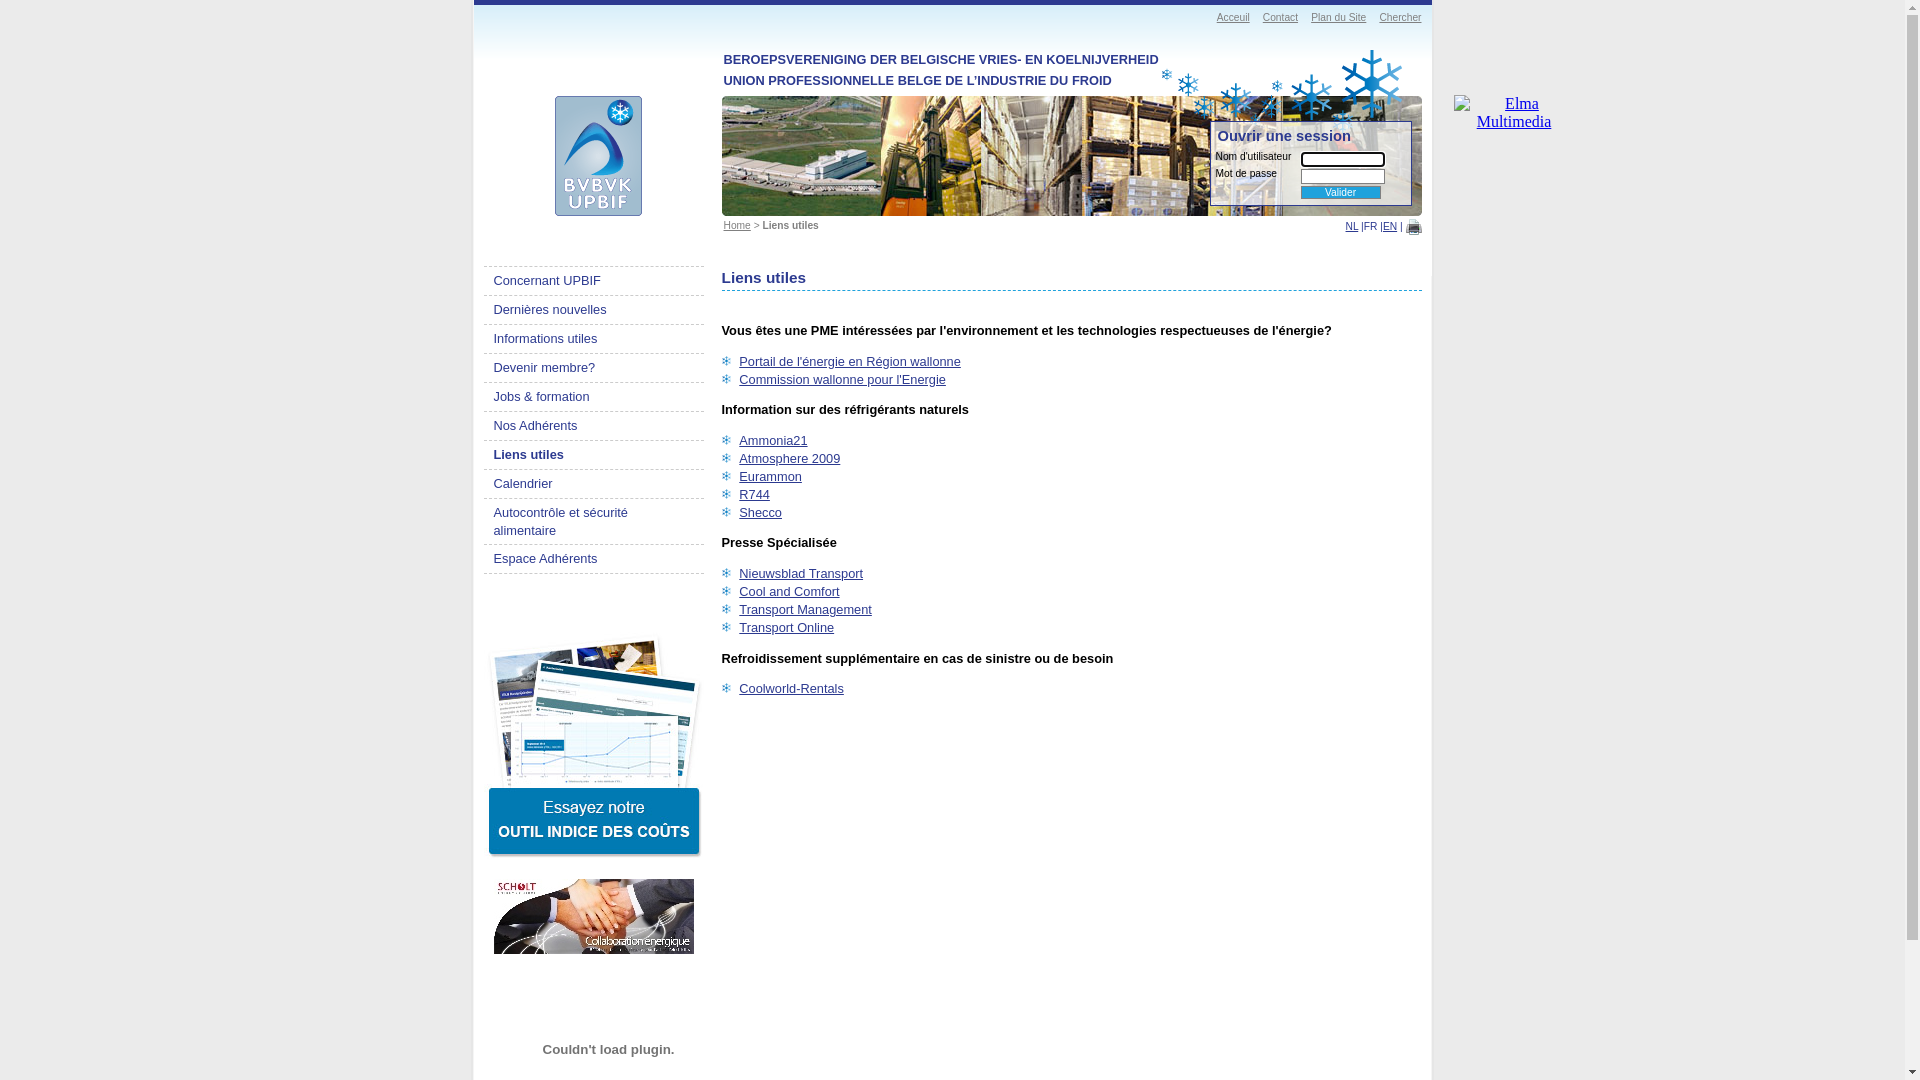 Image resolution: width=1920 pixels, height=1080 pixels. I want to click on NL, so click(1352, 226).